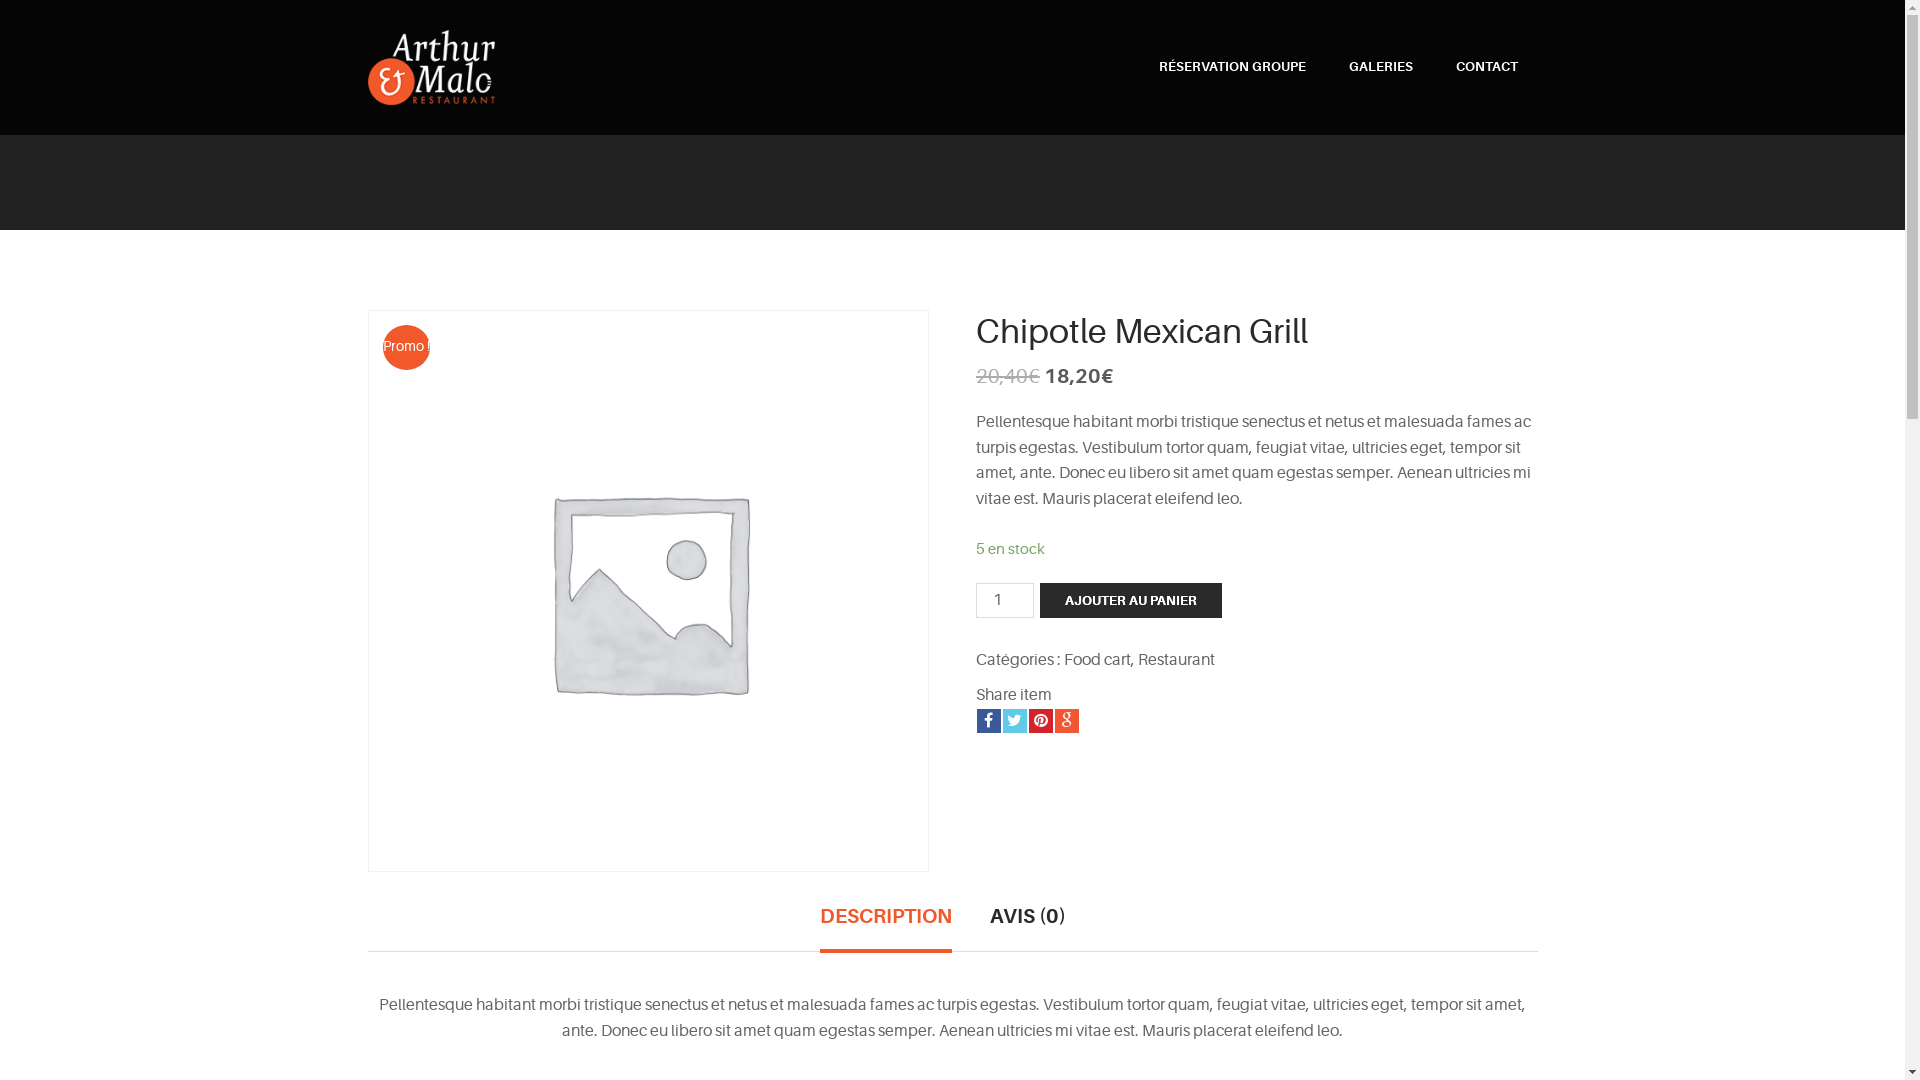 Image resolution: width=1920 pixels, height=1080 pixels. What do you see at coordinates (1131, 600) in the screenshot?
I see `AJOUTER AU PANIER` at bounding box center [1131, 600].